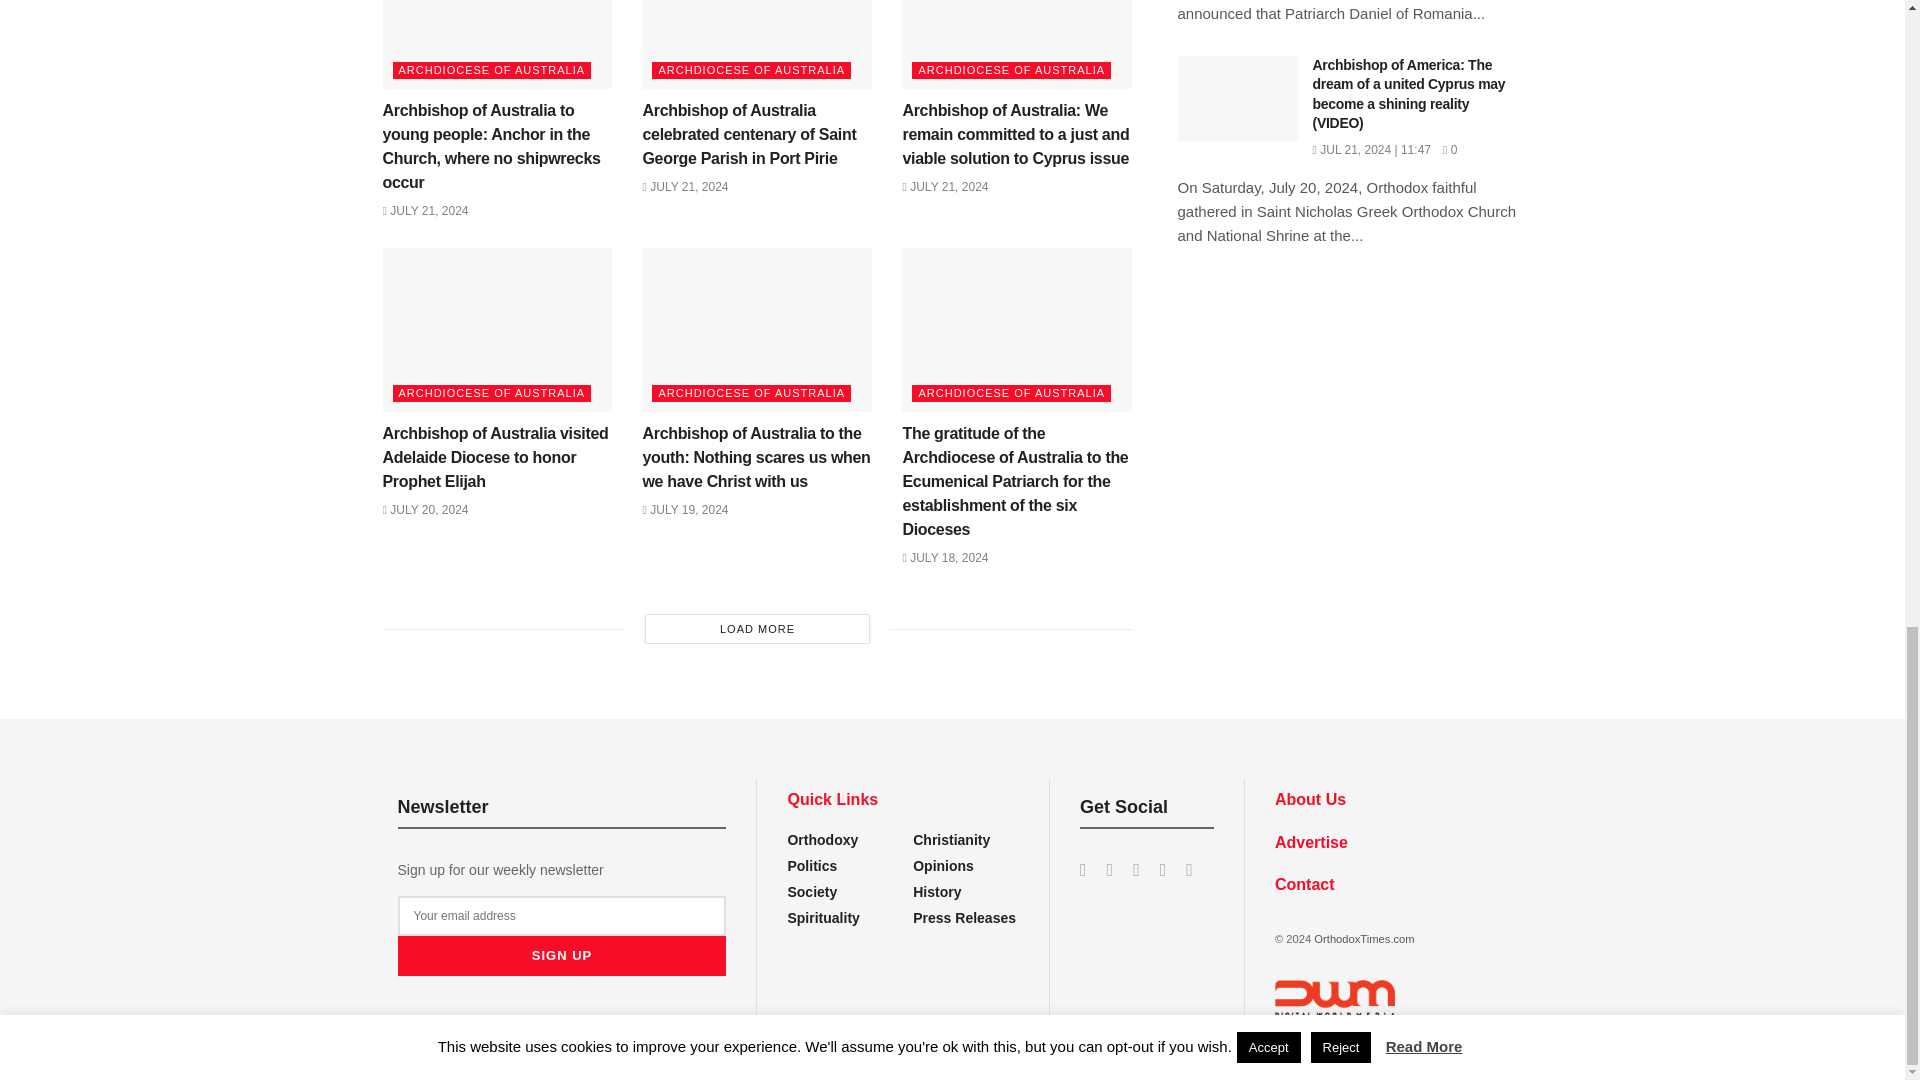 This screenshot has height=1080, width=1920. Describe the element at coordinates (562, 956) in the screenshot. I see `Sign up` at that location.